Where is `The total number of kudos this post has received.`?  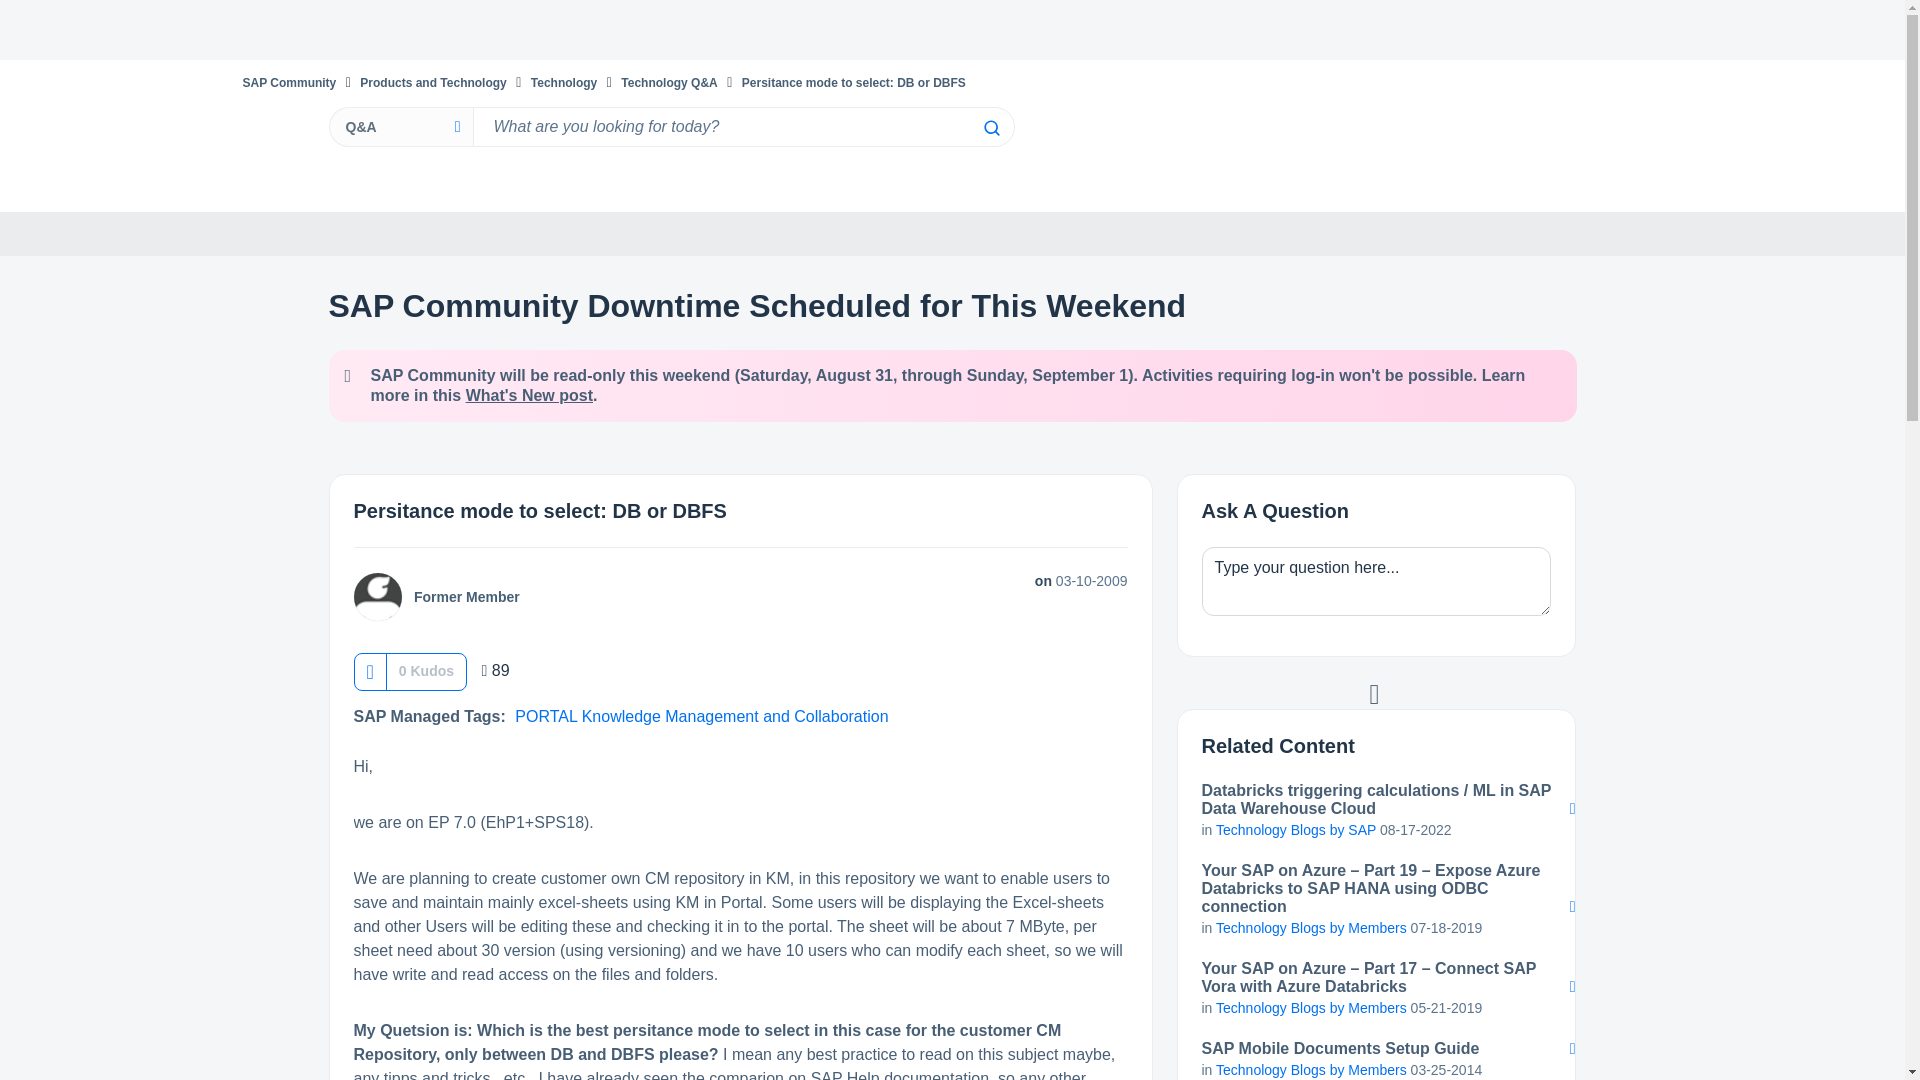
The total number of kudos this post has received. is located at coordinates (426, 670).